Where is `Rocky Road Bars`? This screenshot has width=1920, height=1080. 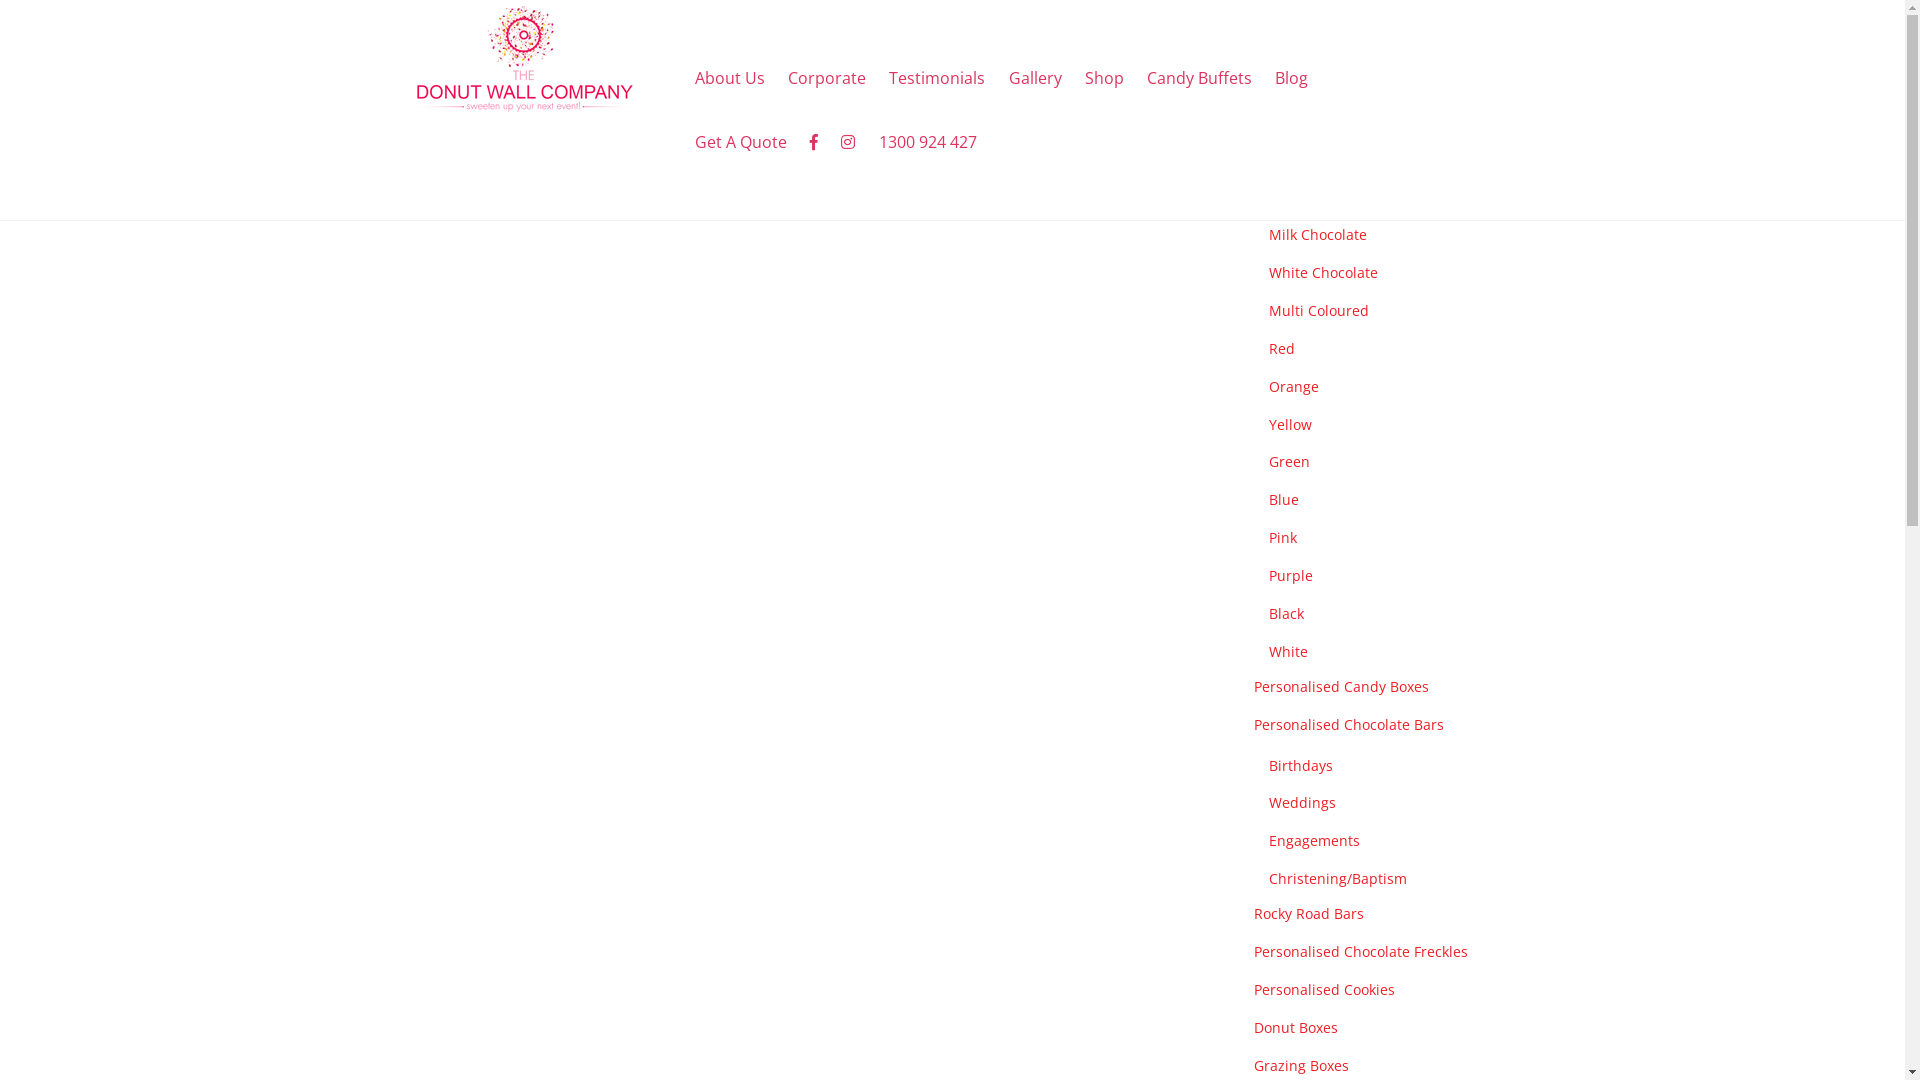 Rocky Road Bars is located at coordinates (1309, 914).